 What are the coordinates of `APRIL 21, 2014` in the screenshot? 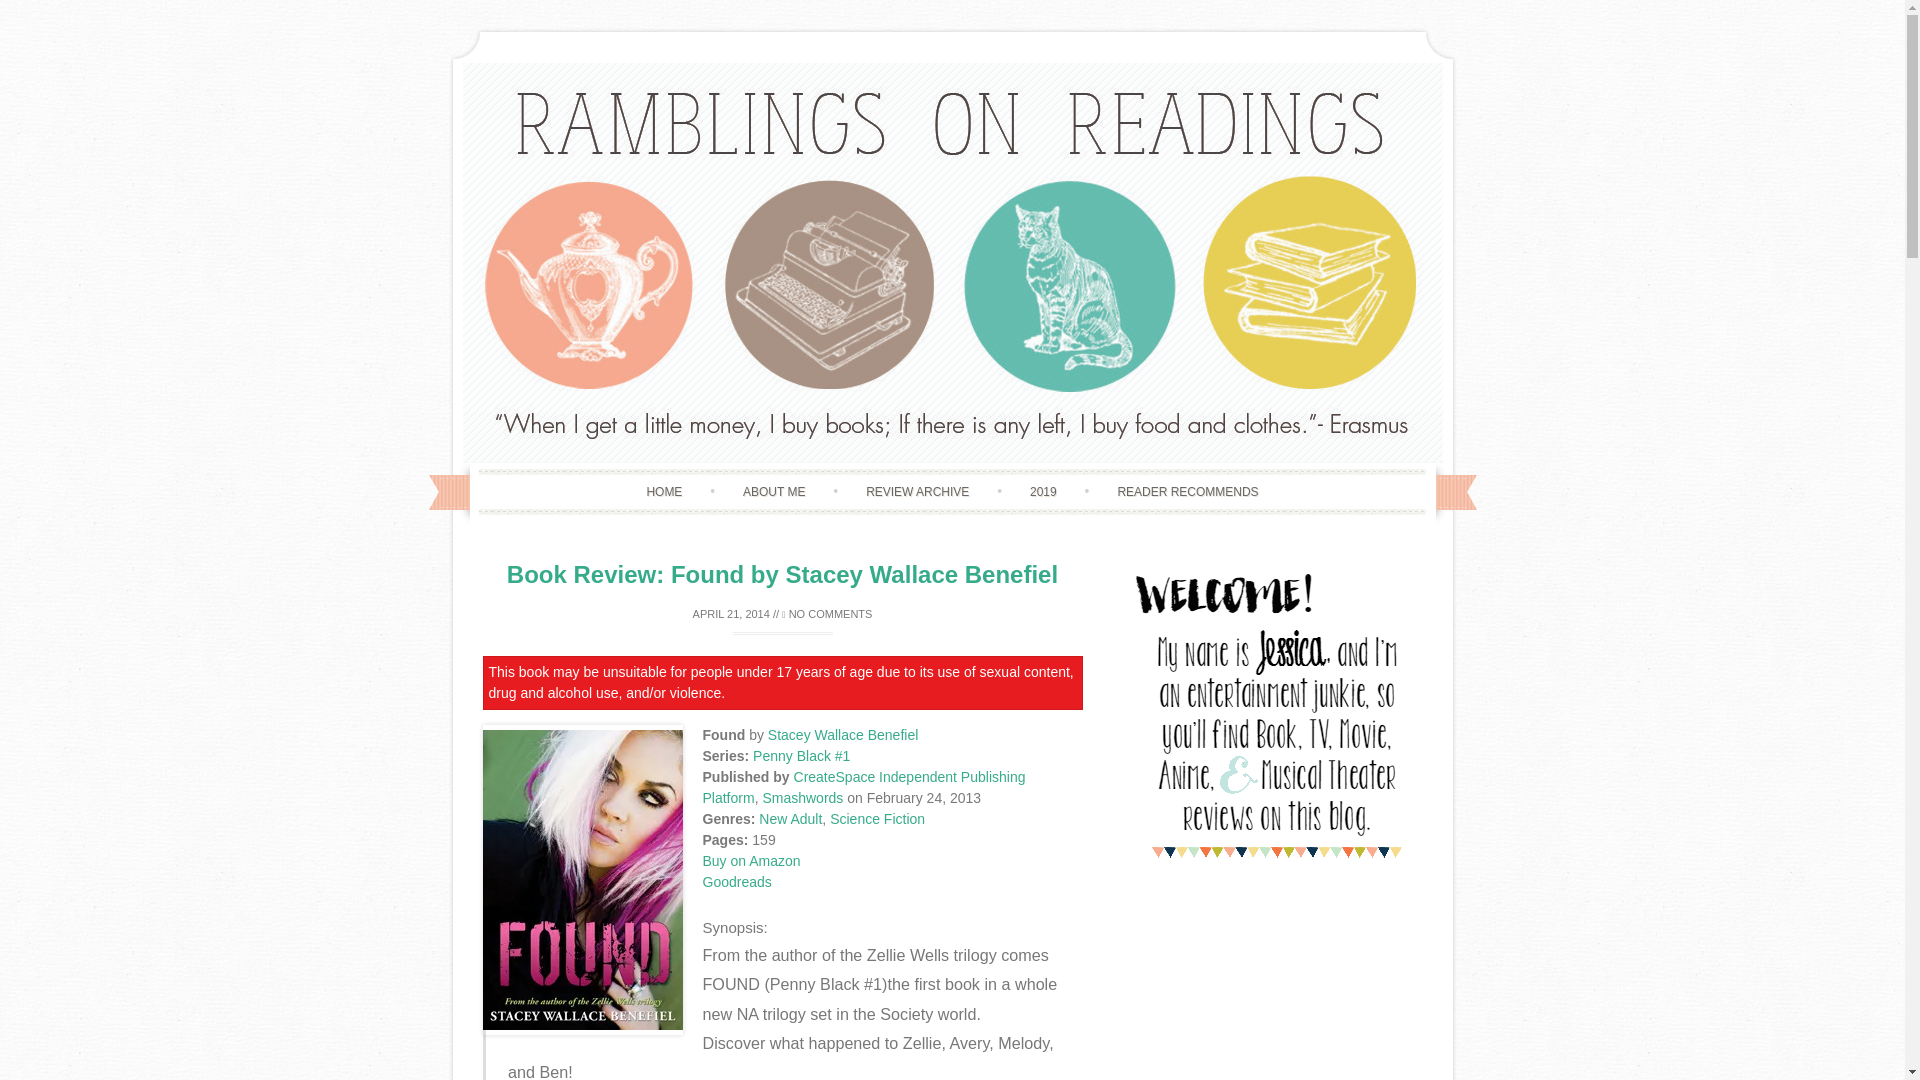 It's located at (731, 614).